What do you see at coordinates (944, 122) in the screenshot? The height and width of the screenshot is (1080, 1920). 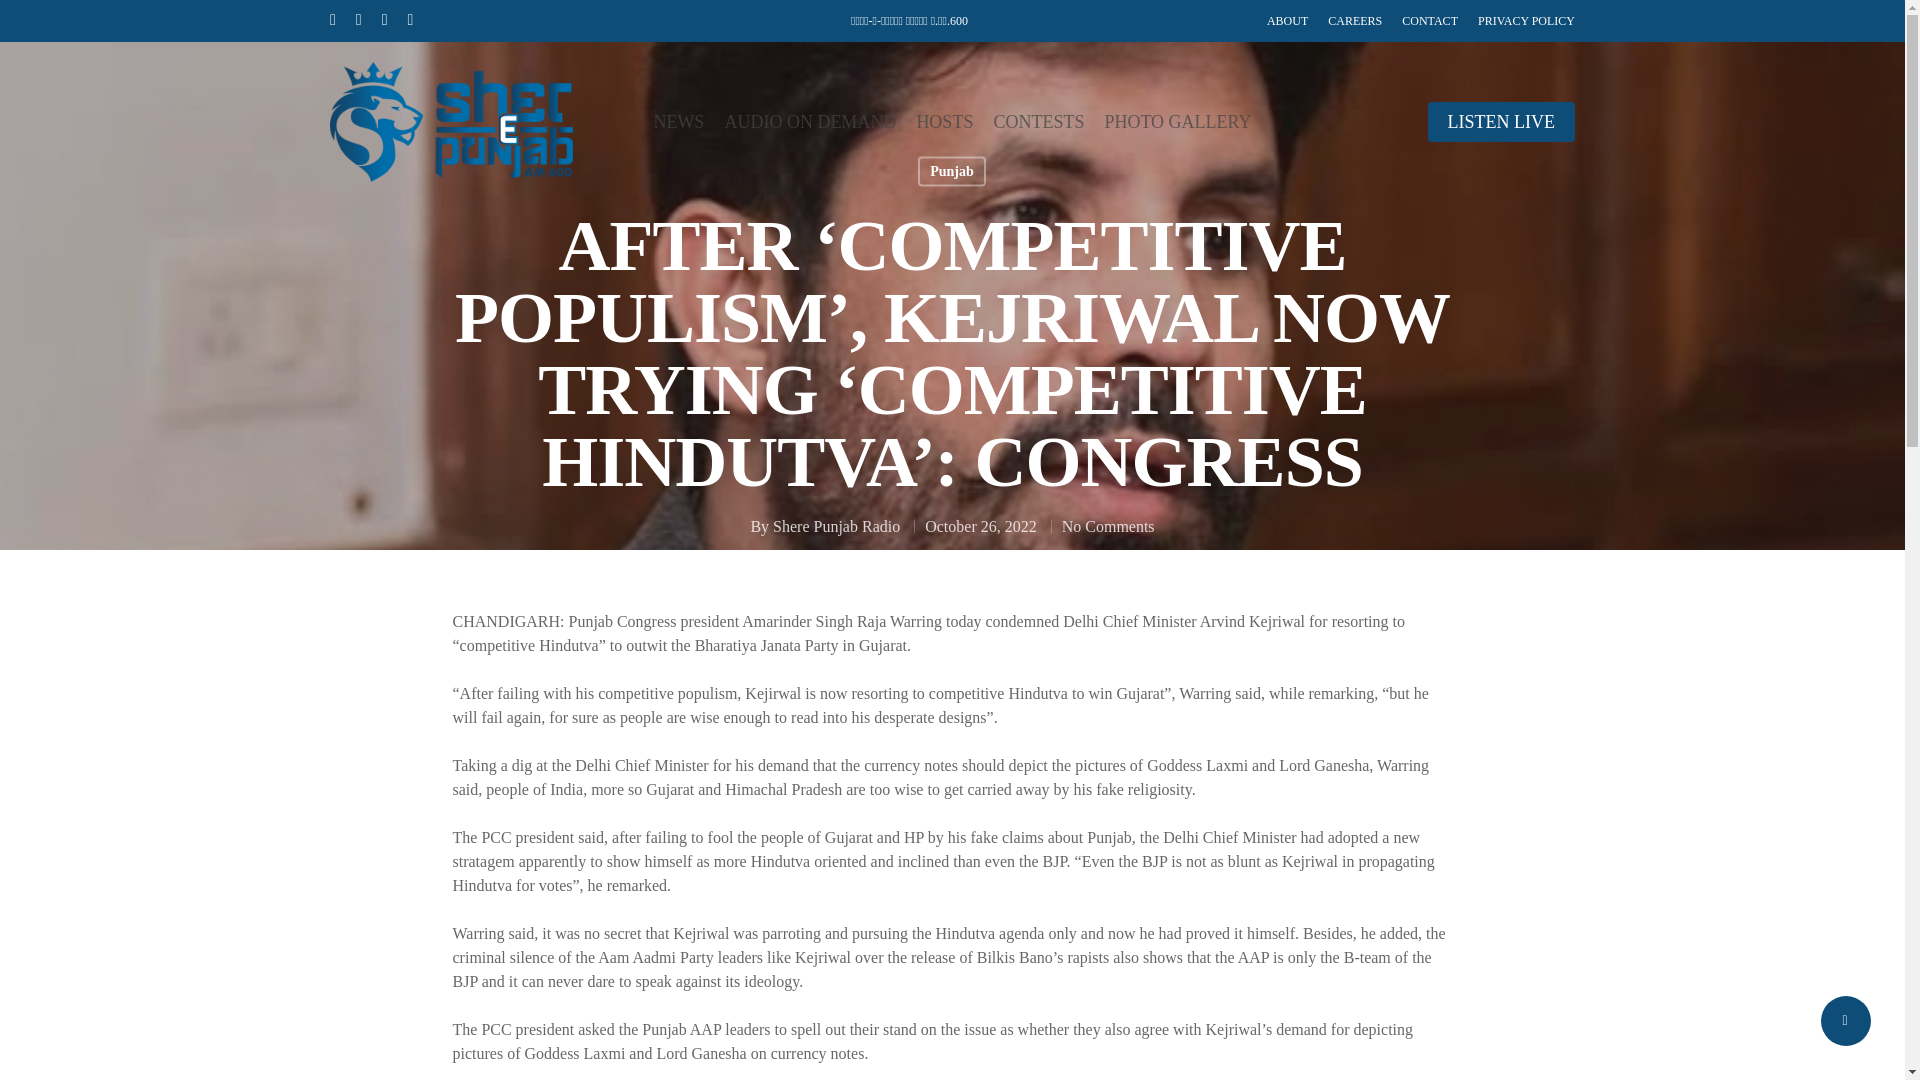 I see `HOSTS` at bounding box center [944, 122].